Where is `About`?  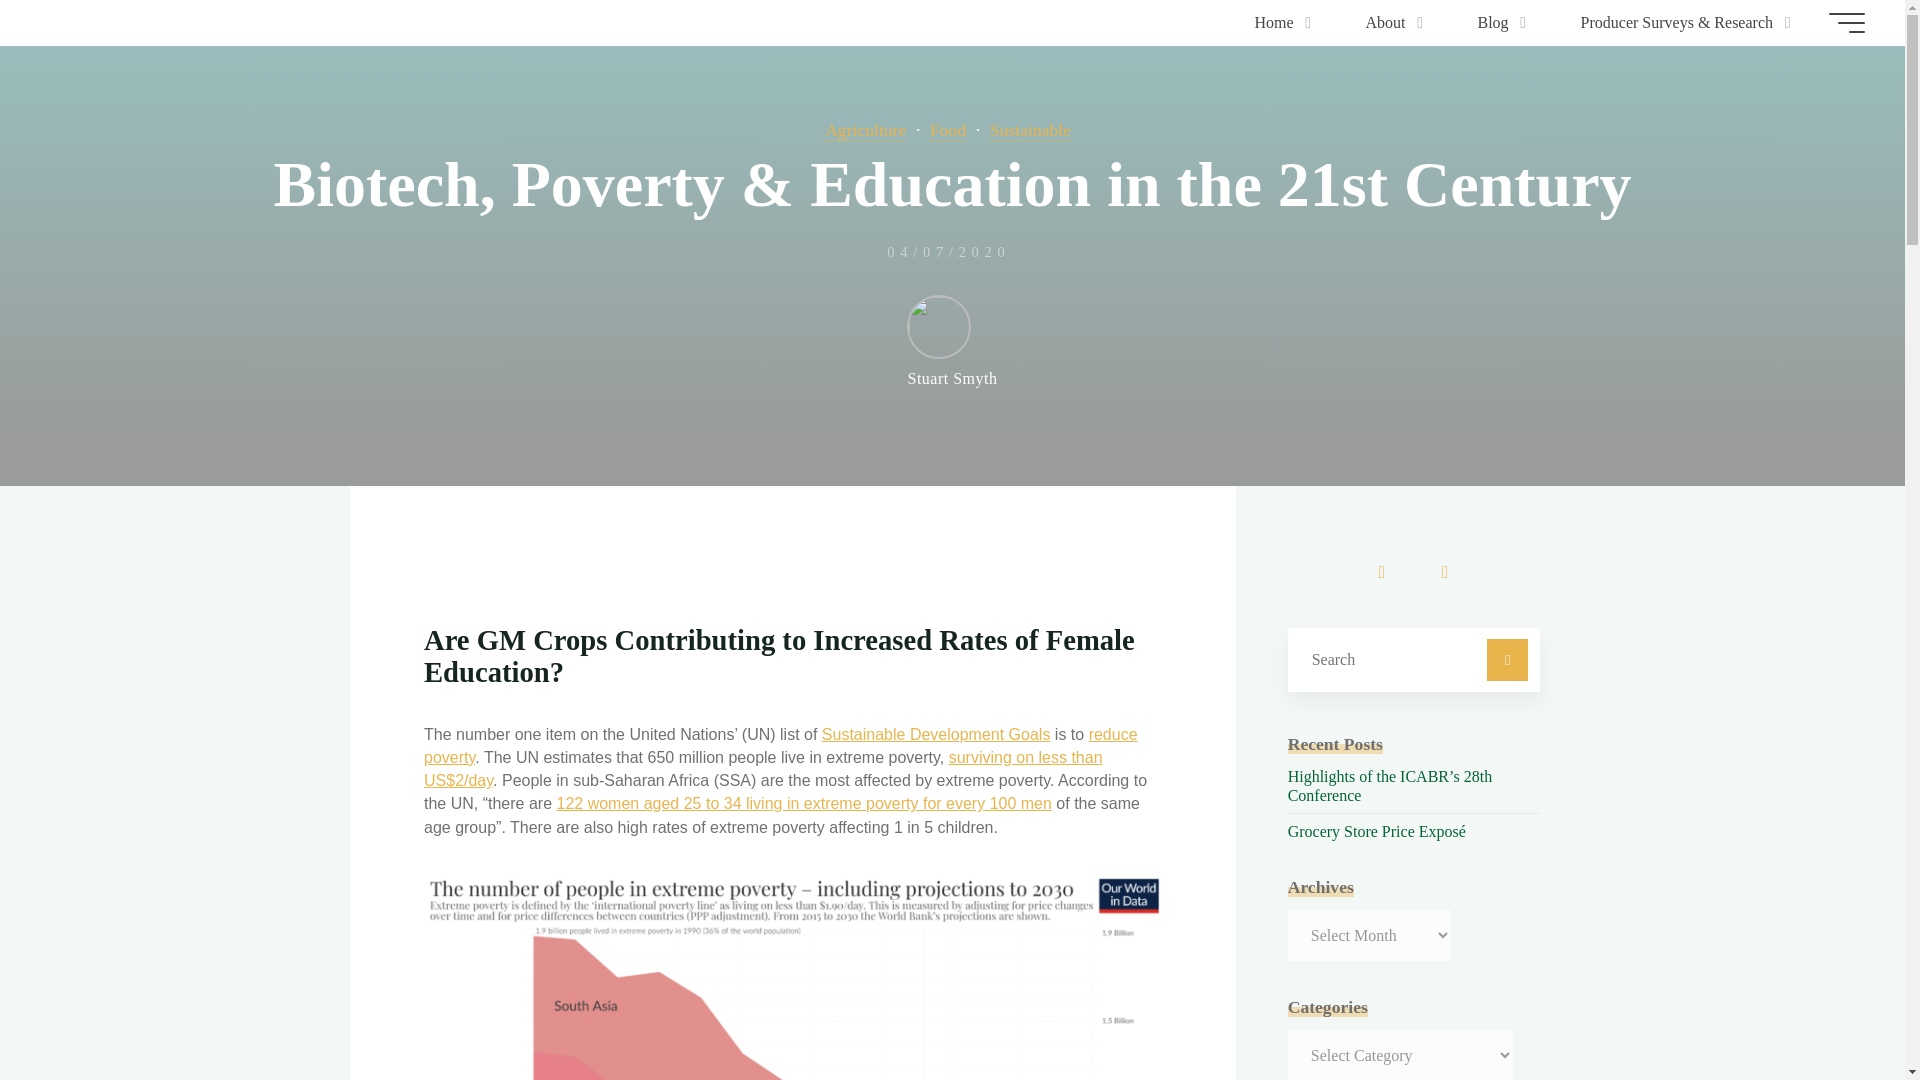
About is located at coordinates (1388, 23).